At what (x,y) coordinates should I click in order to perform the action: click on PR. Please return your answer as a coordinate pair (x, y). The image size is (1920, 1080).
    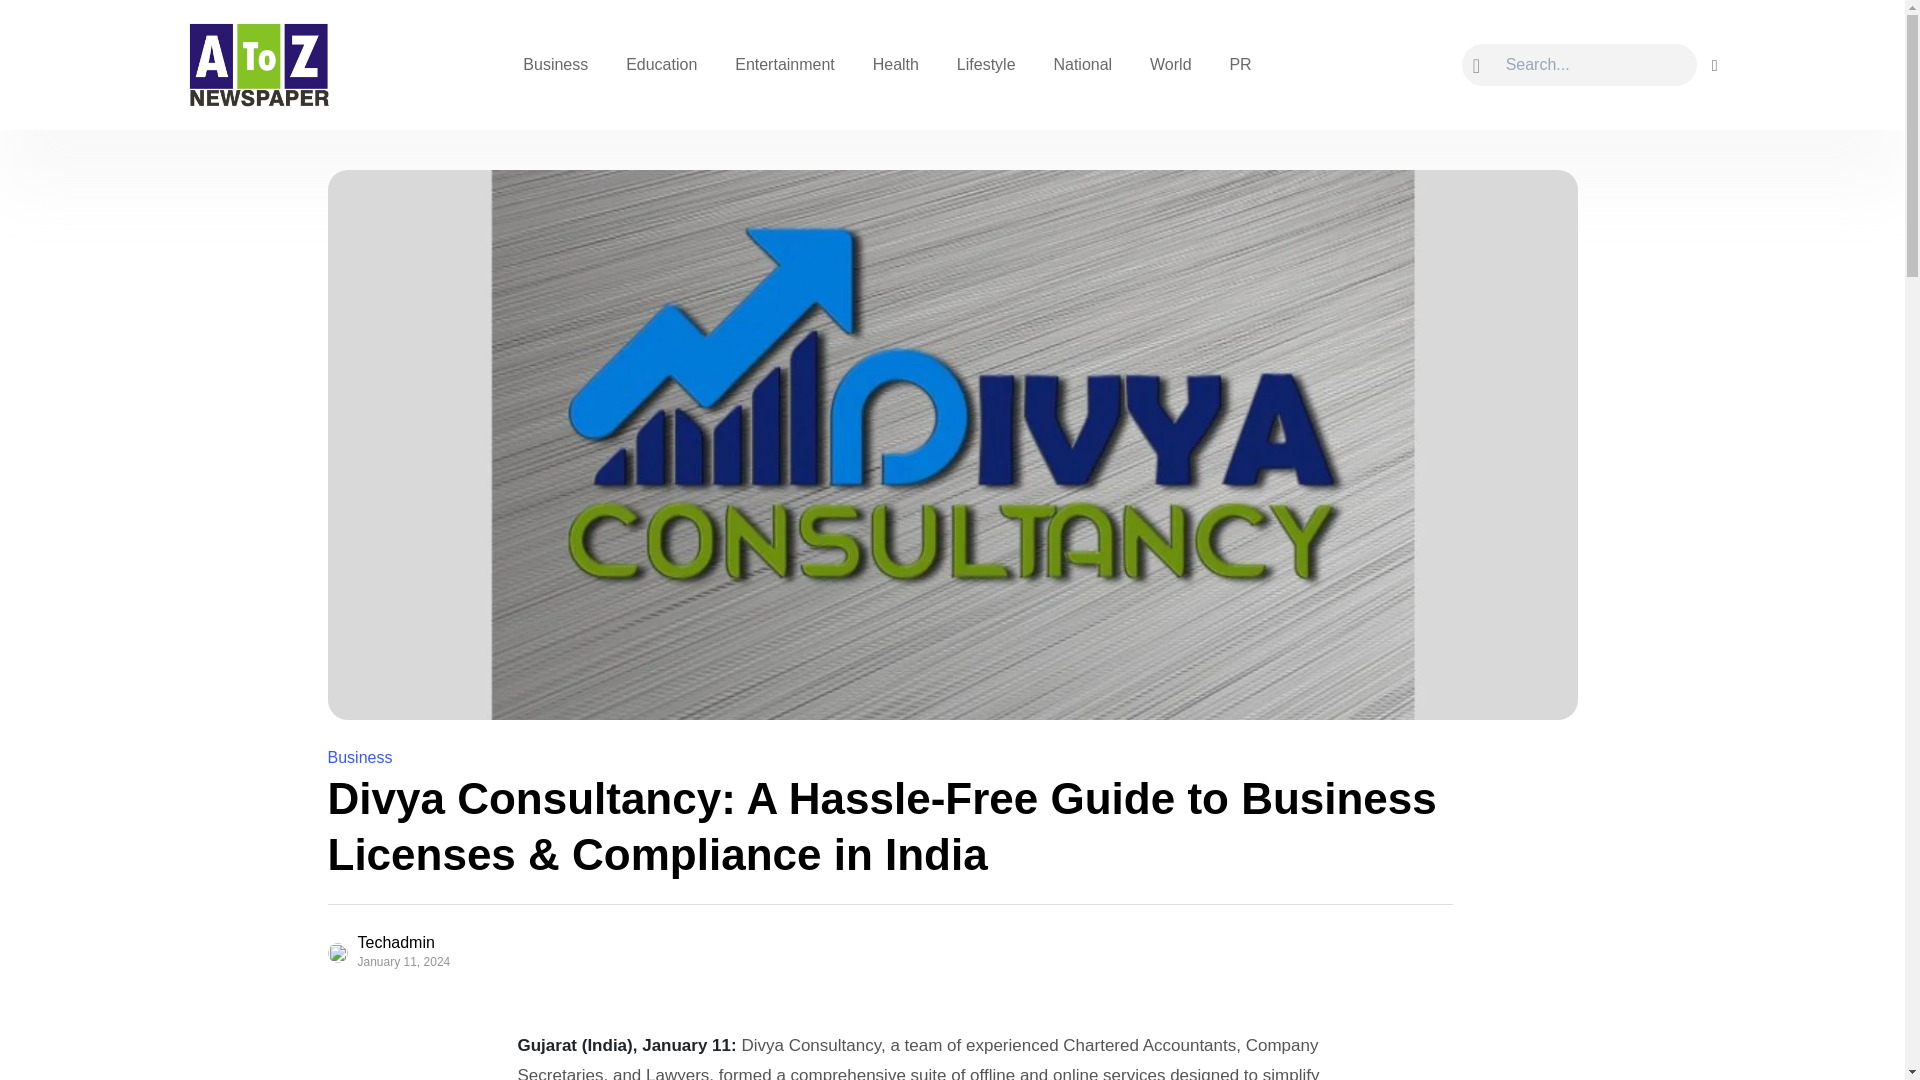
    Looking at the image, I should click on (1239, 64).